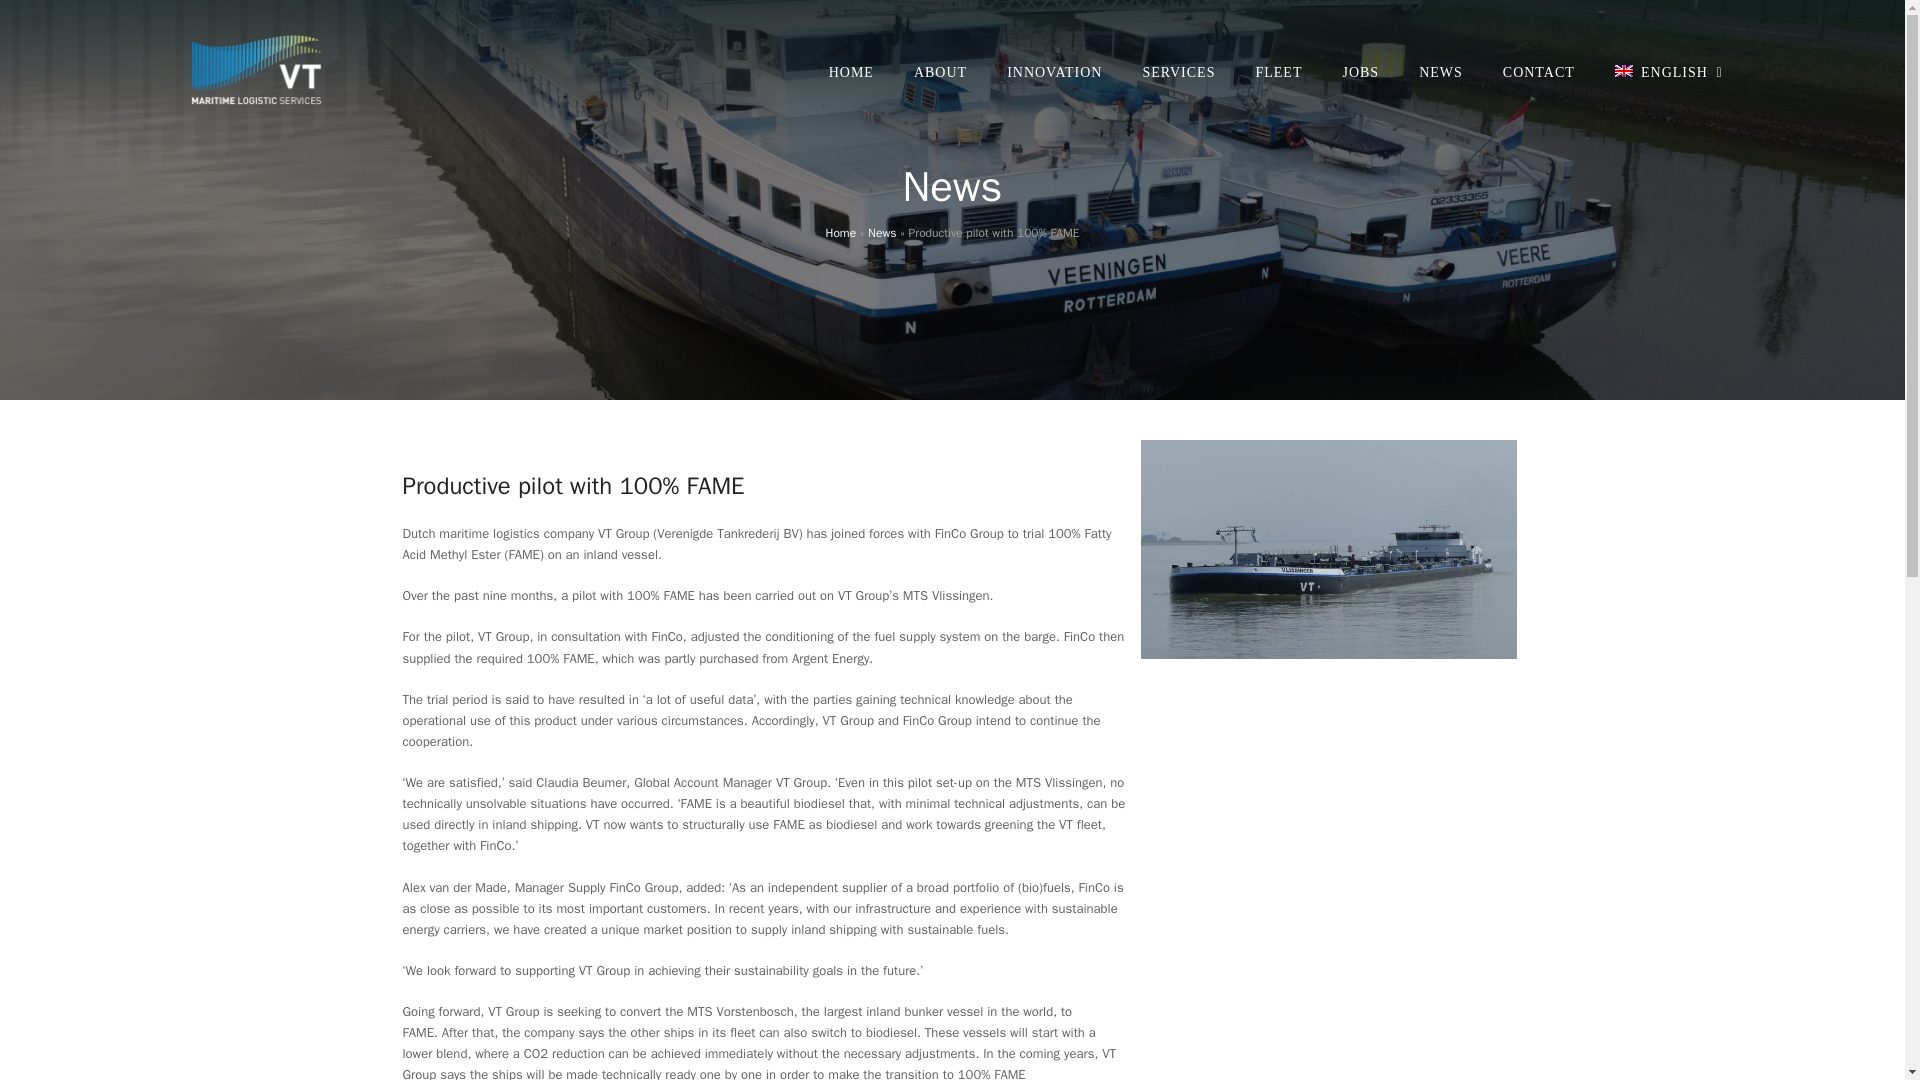 Image resolution: width=1920 pixels, height=1080 pixels. I want to click on News, so click(882, 232).